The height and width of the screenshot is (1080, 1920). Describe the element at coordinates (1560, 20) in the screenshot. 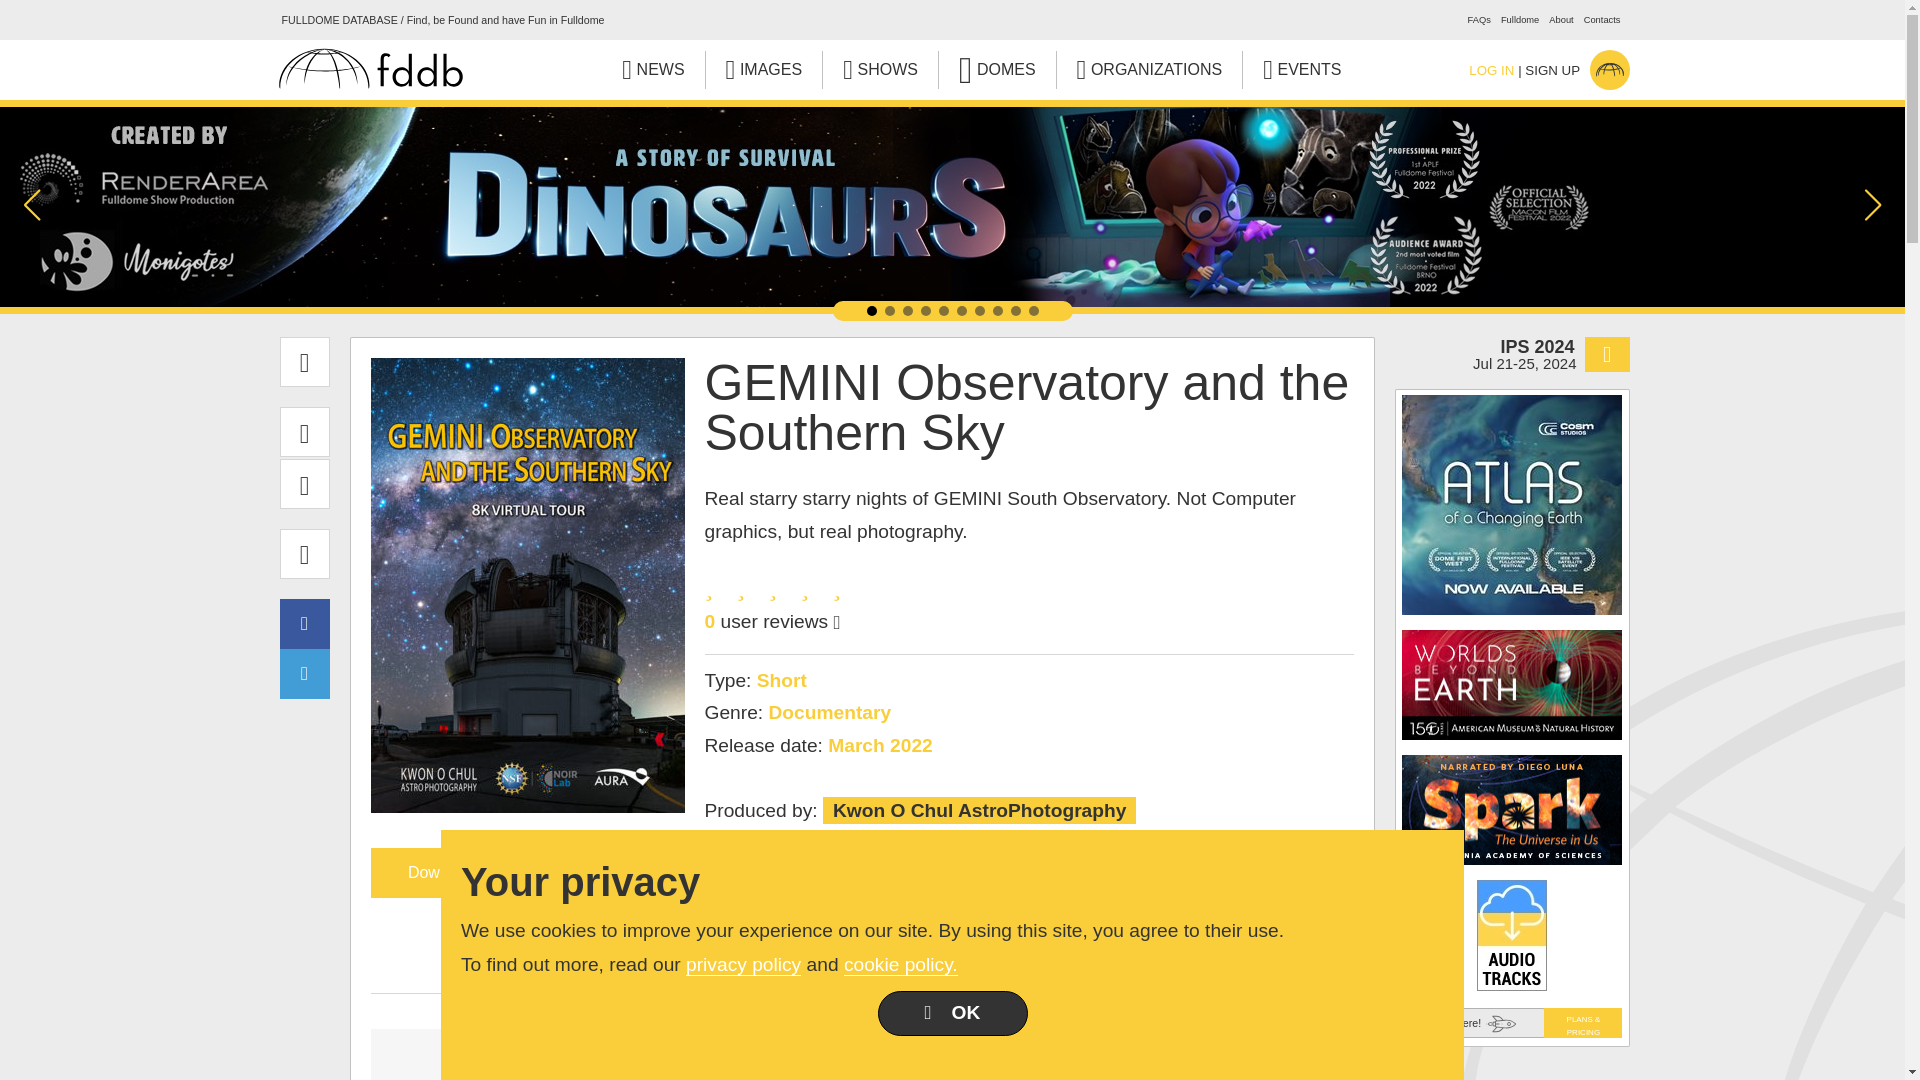

I see `About` at that location.